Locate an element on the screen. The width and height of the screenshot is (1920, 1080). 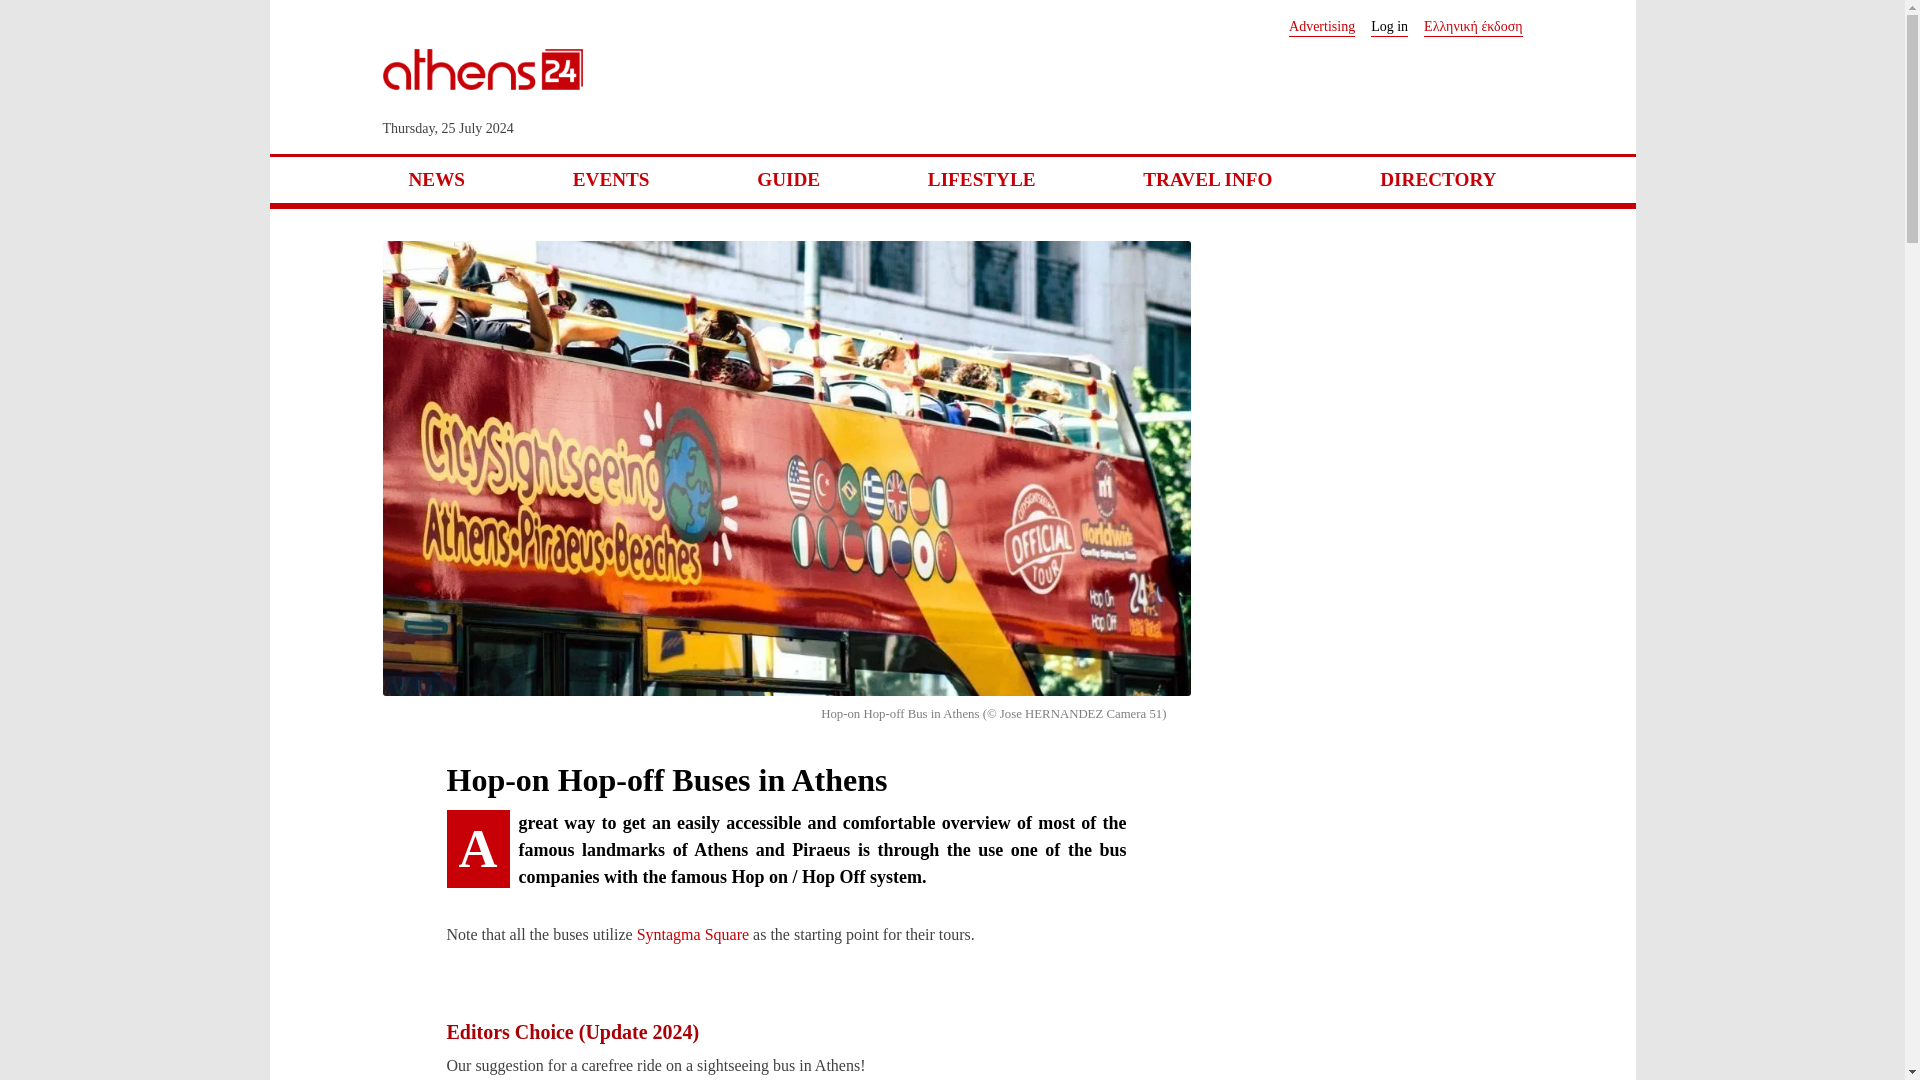
Advertisement is located at coordinates (1158, 91).